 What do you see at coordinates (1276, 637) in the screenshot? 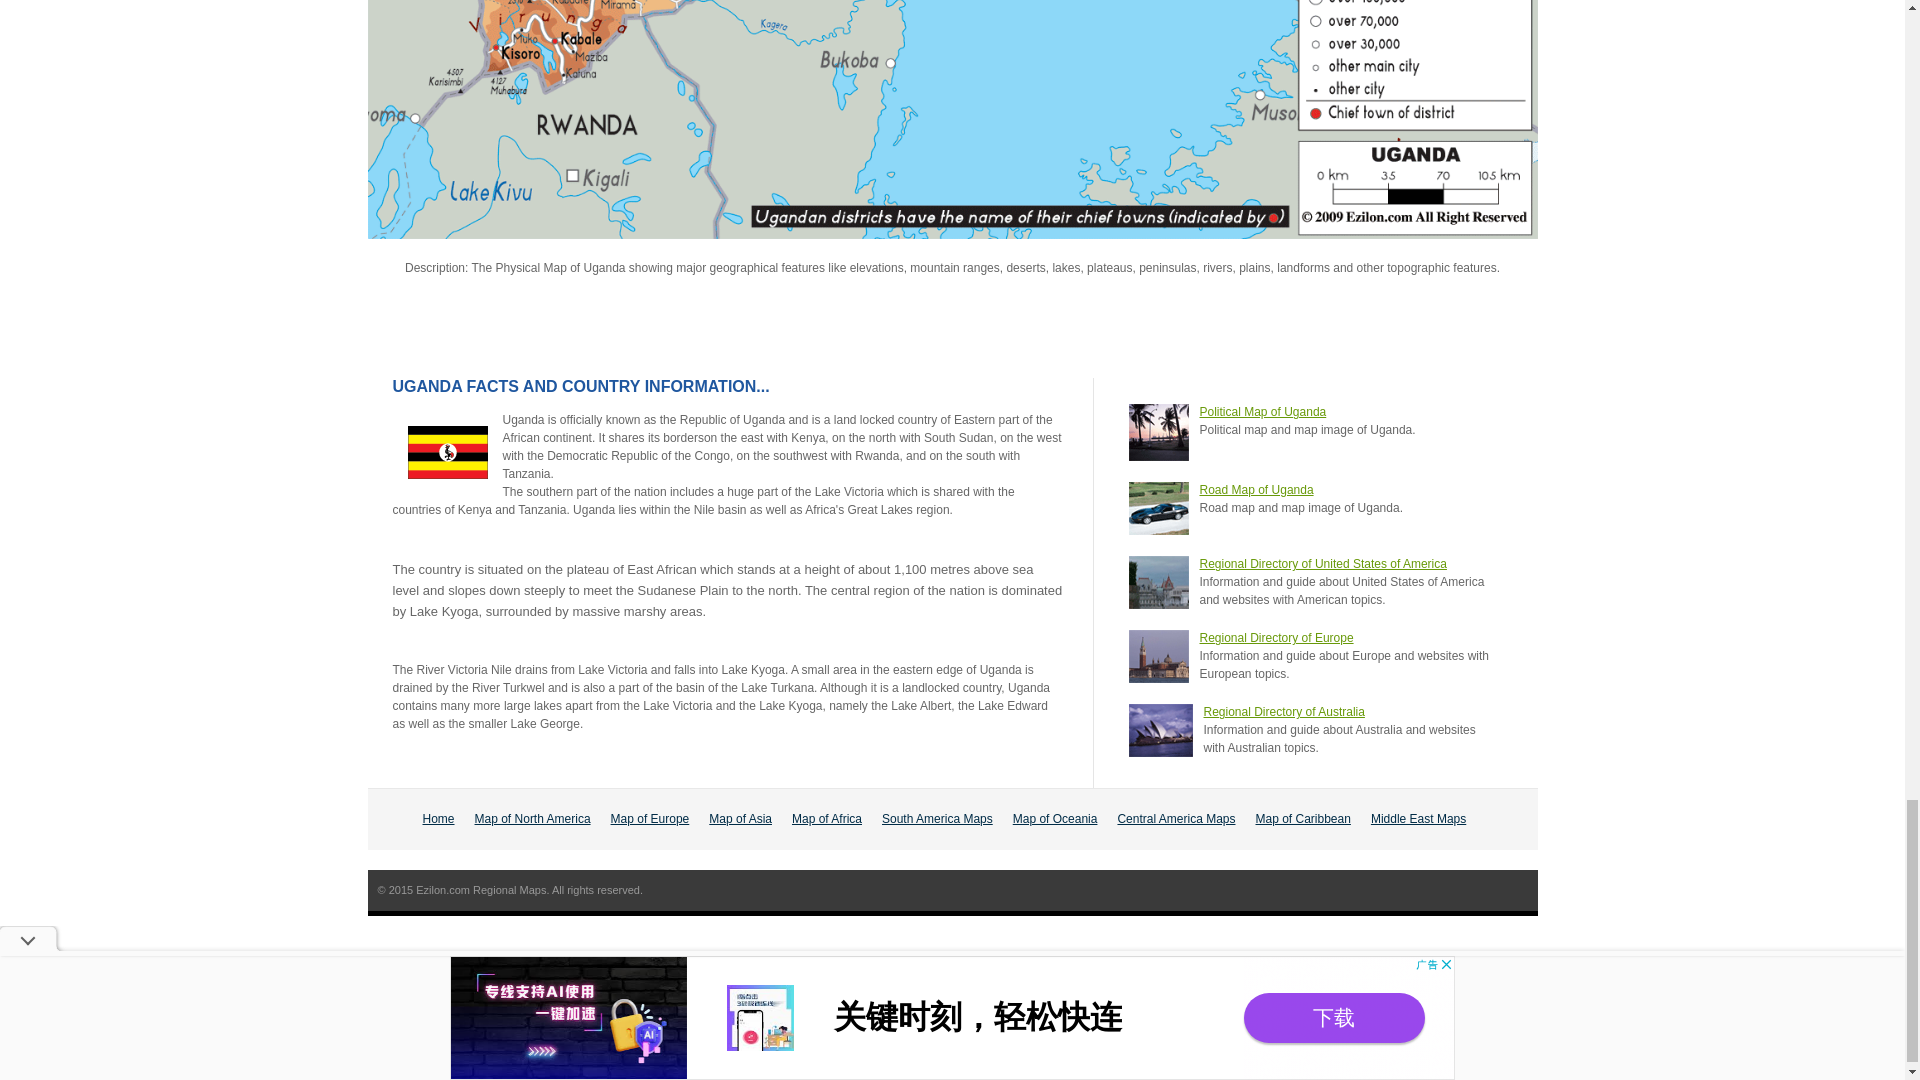
I see `Regional Directory of Europe` at bounding box center [1276, 637].